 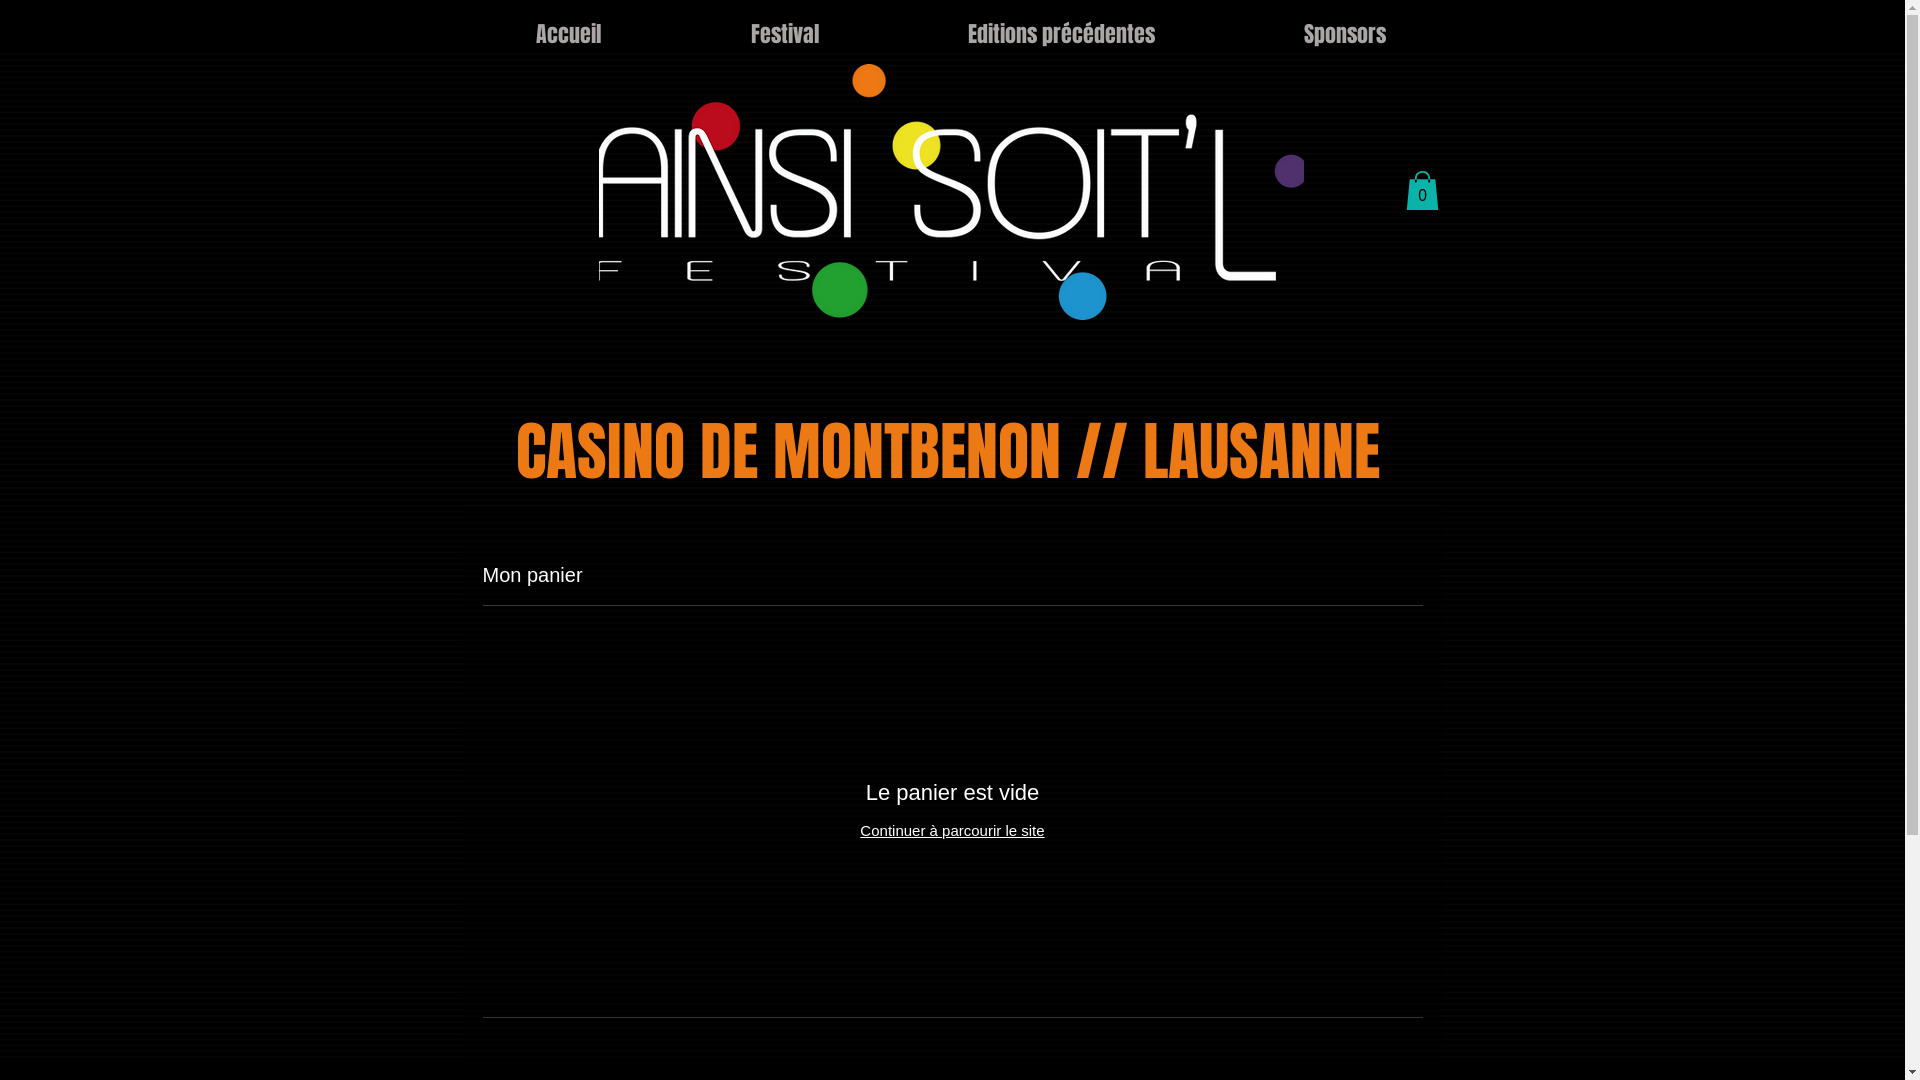 What do you see at coordinates (568, 34) in the screenshot?
I see `Accueil` at bounding box center [568, 34].